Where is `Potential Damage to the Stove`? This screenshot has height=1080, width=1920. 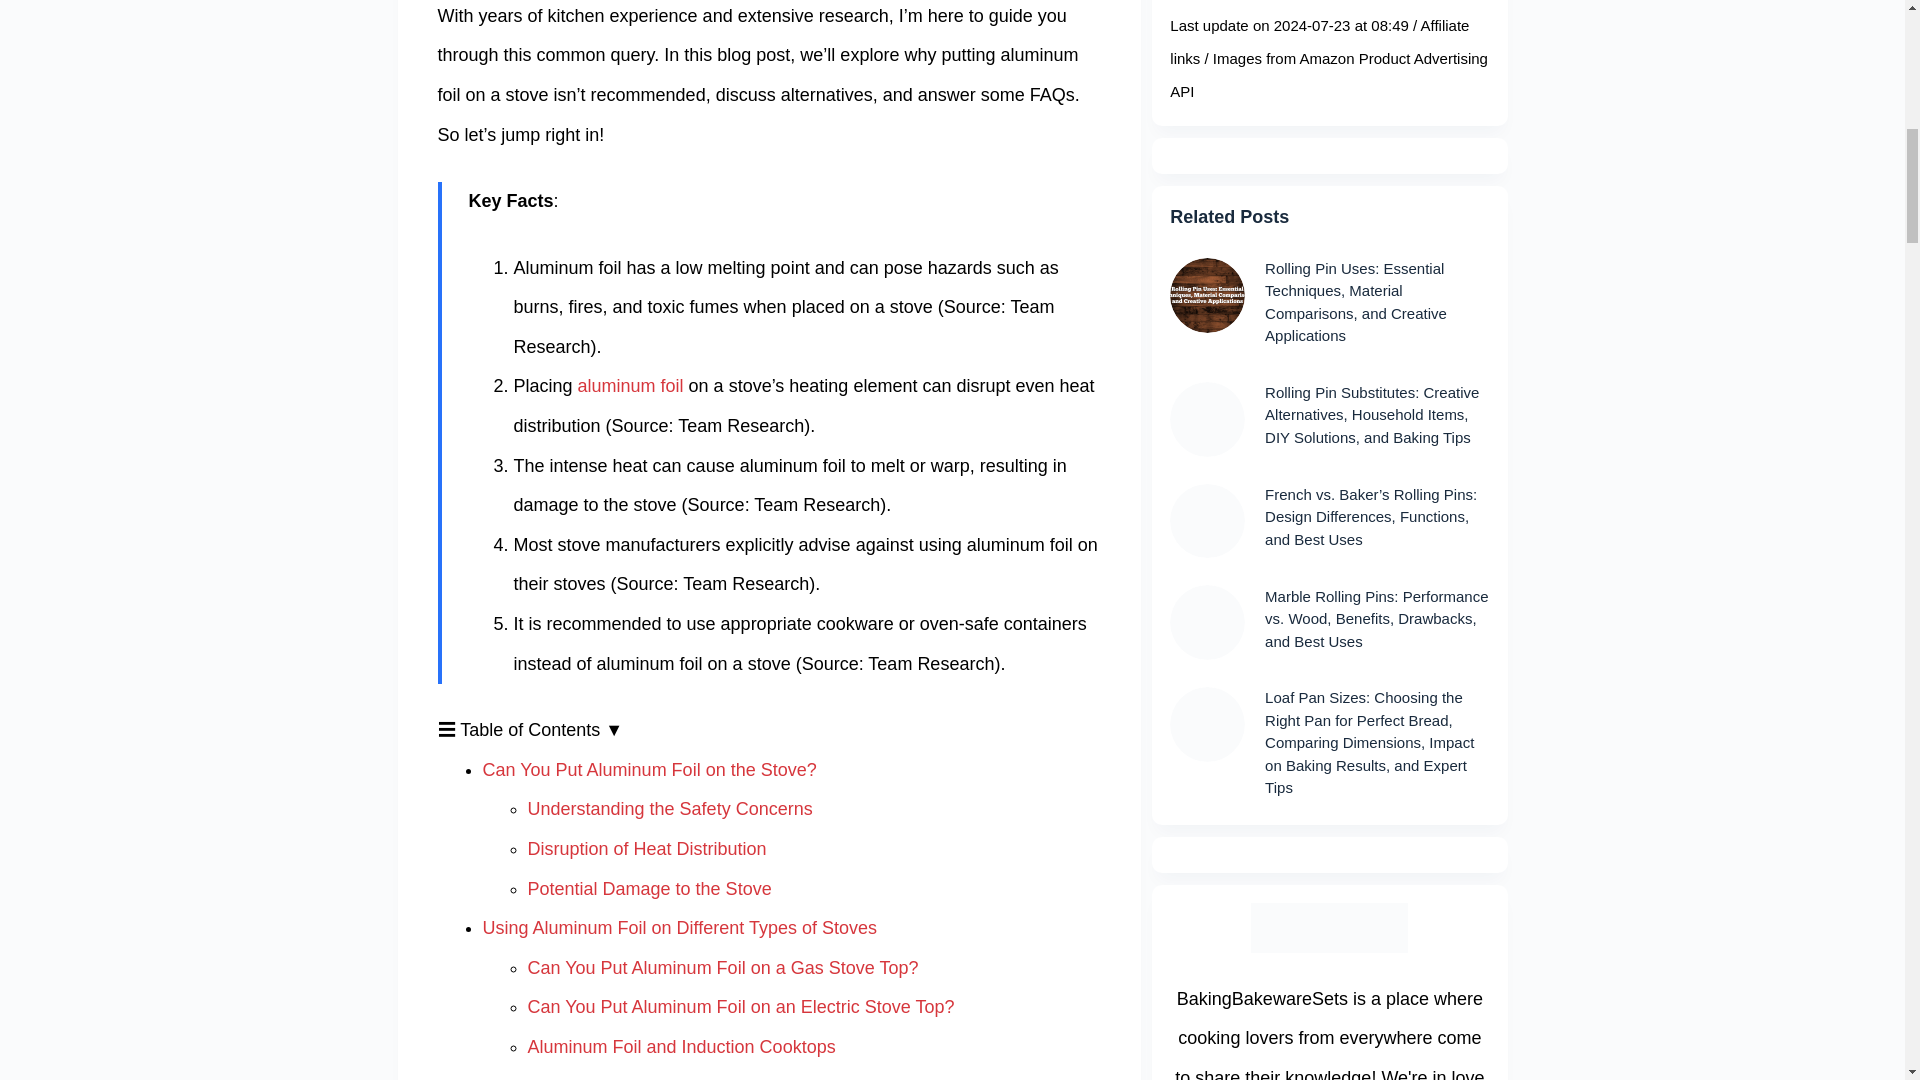 Potential Damage to the Stove is located at coordinates (650, 888).